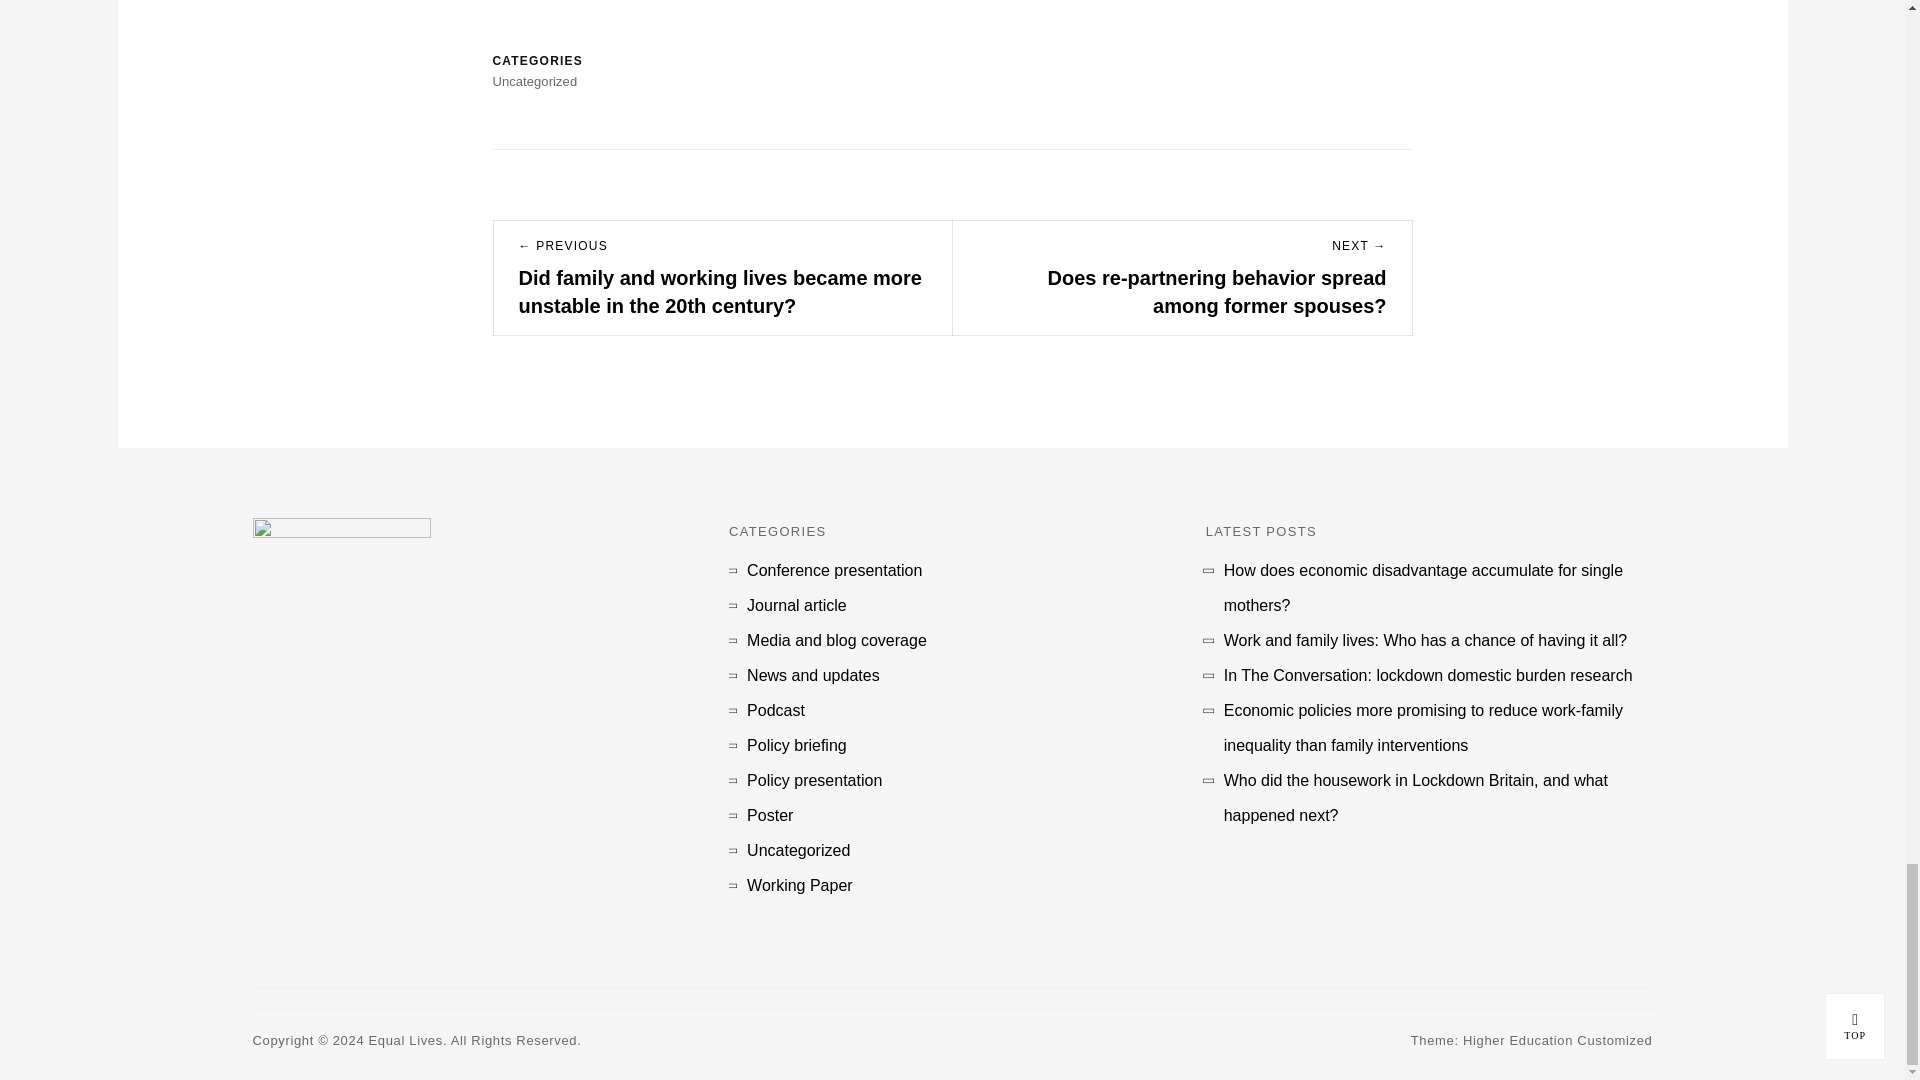 This screenshot has height=1080, width=1920. I want to click on Podcast, so click(775, 710).